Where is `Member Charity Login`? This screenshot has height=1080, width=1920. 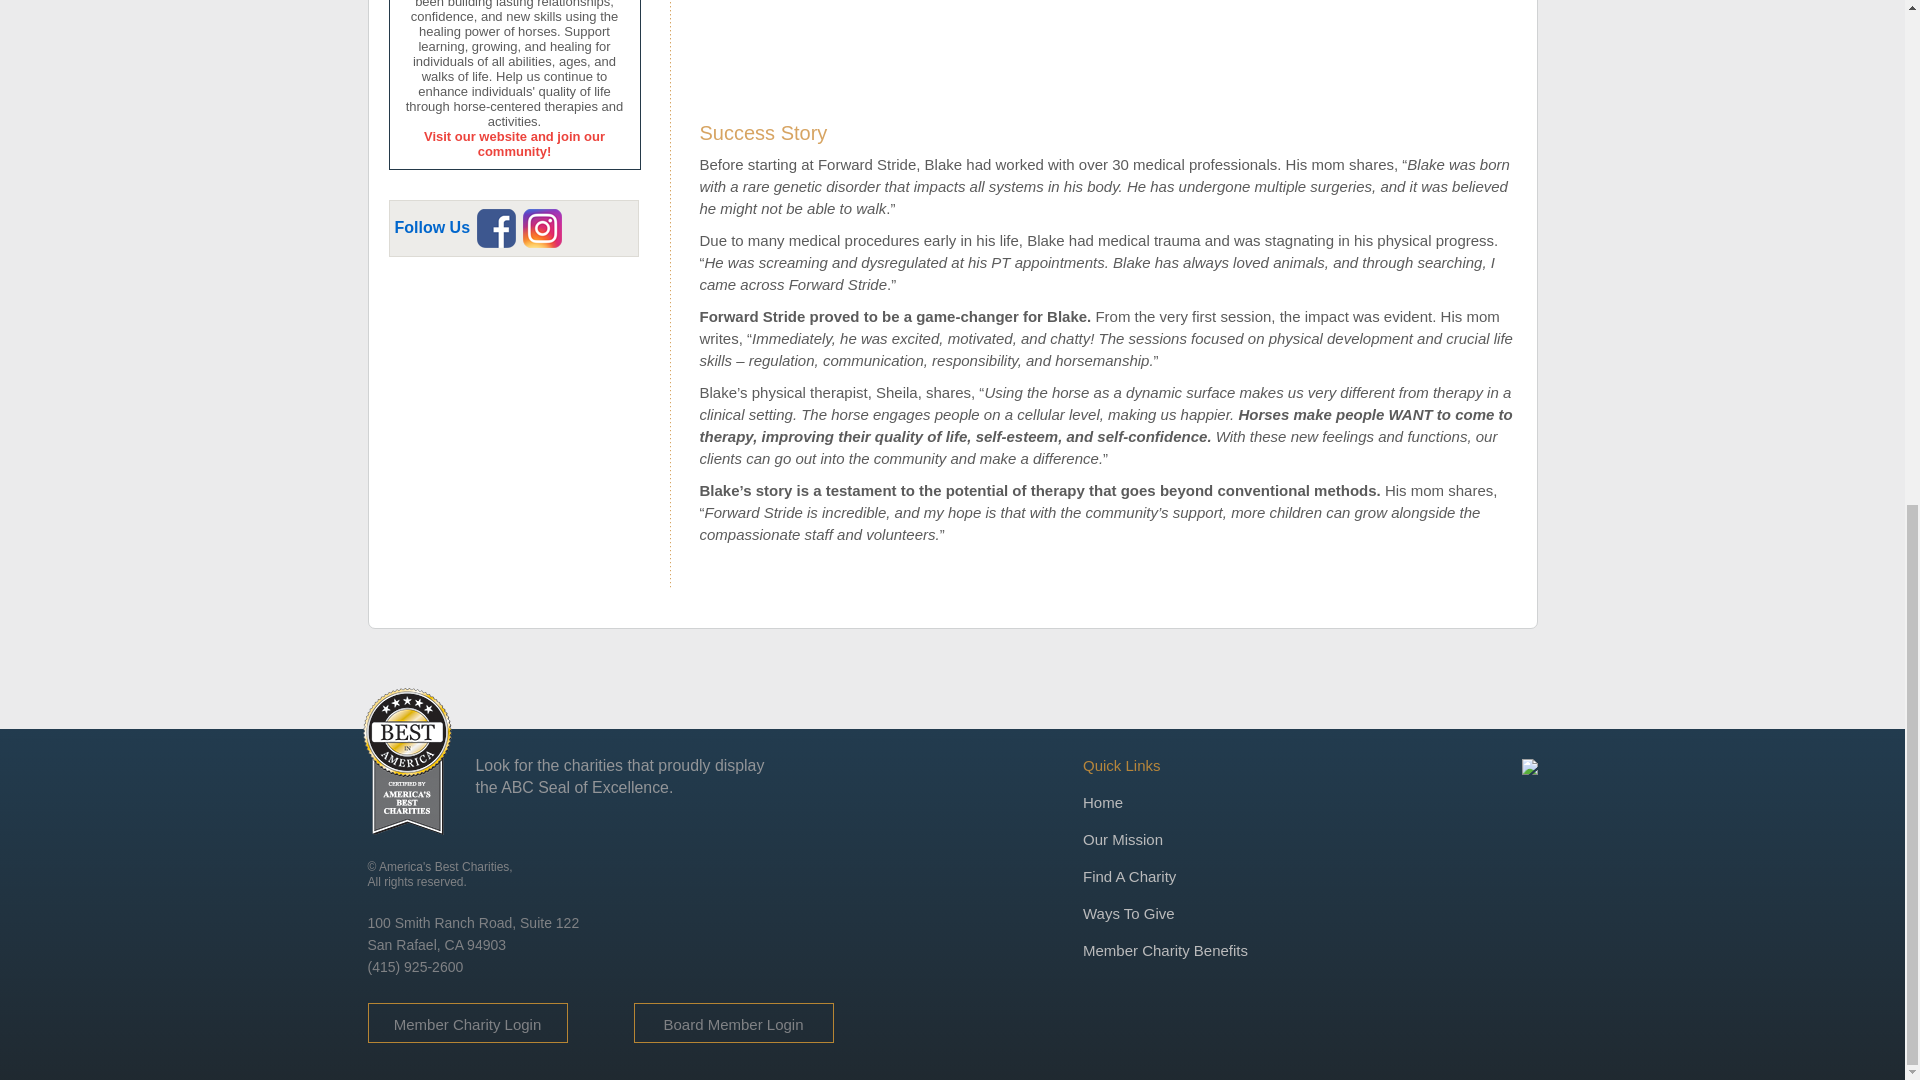 Member Charity Login is located at coordinates (467, 1024).